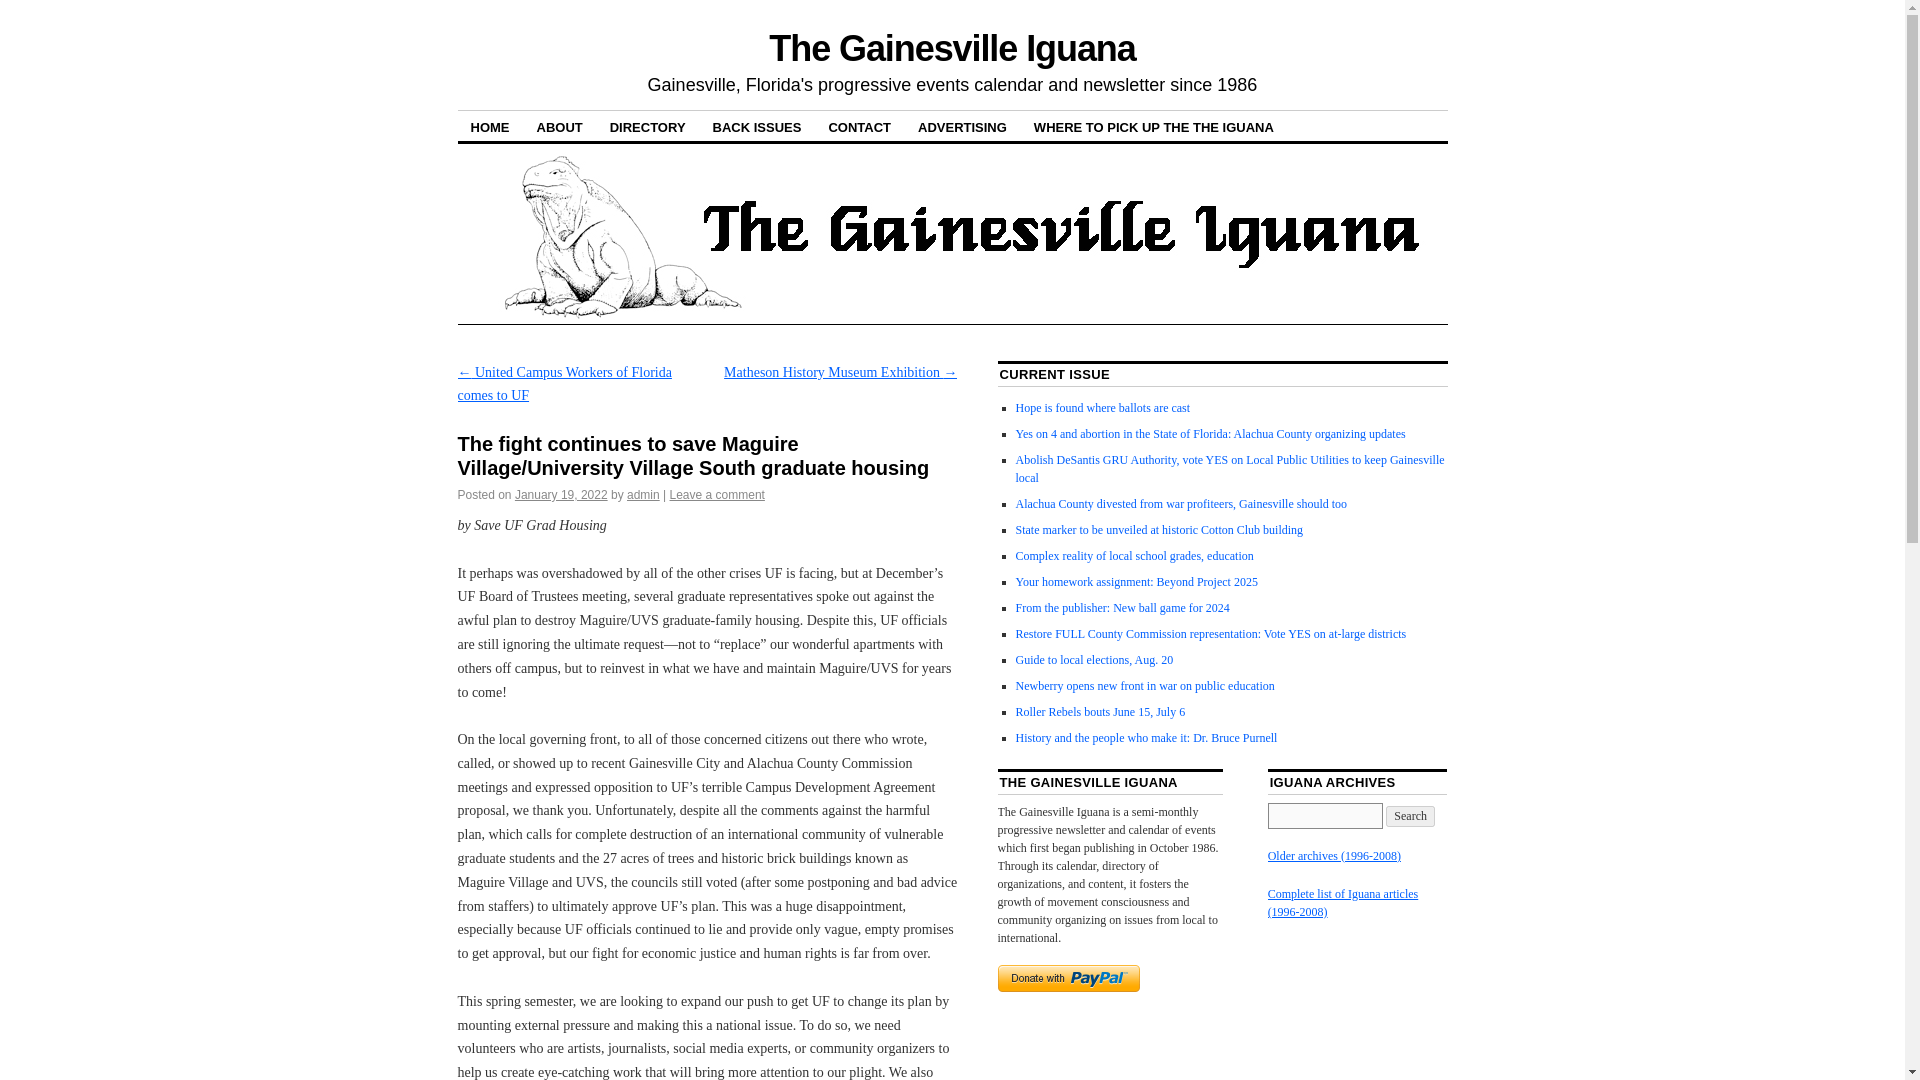  Describe the element at coordinates (1144, 686) in the screenshot. I see `Newberry opens new front in war on public education` at that location.